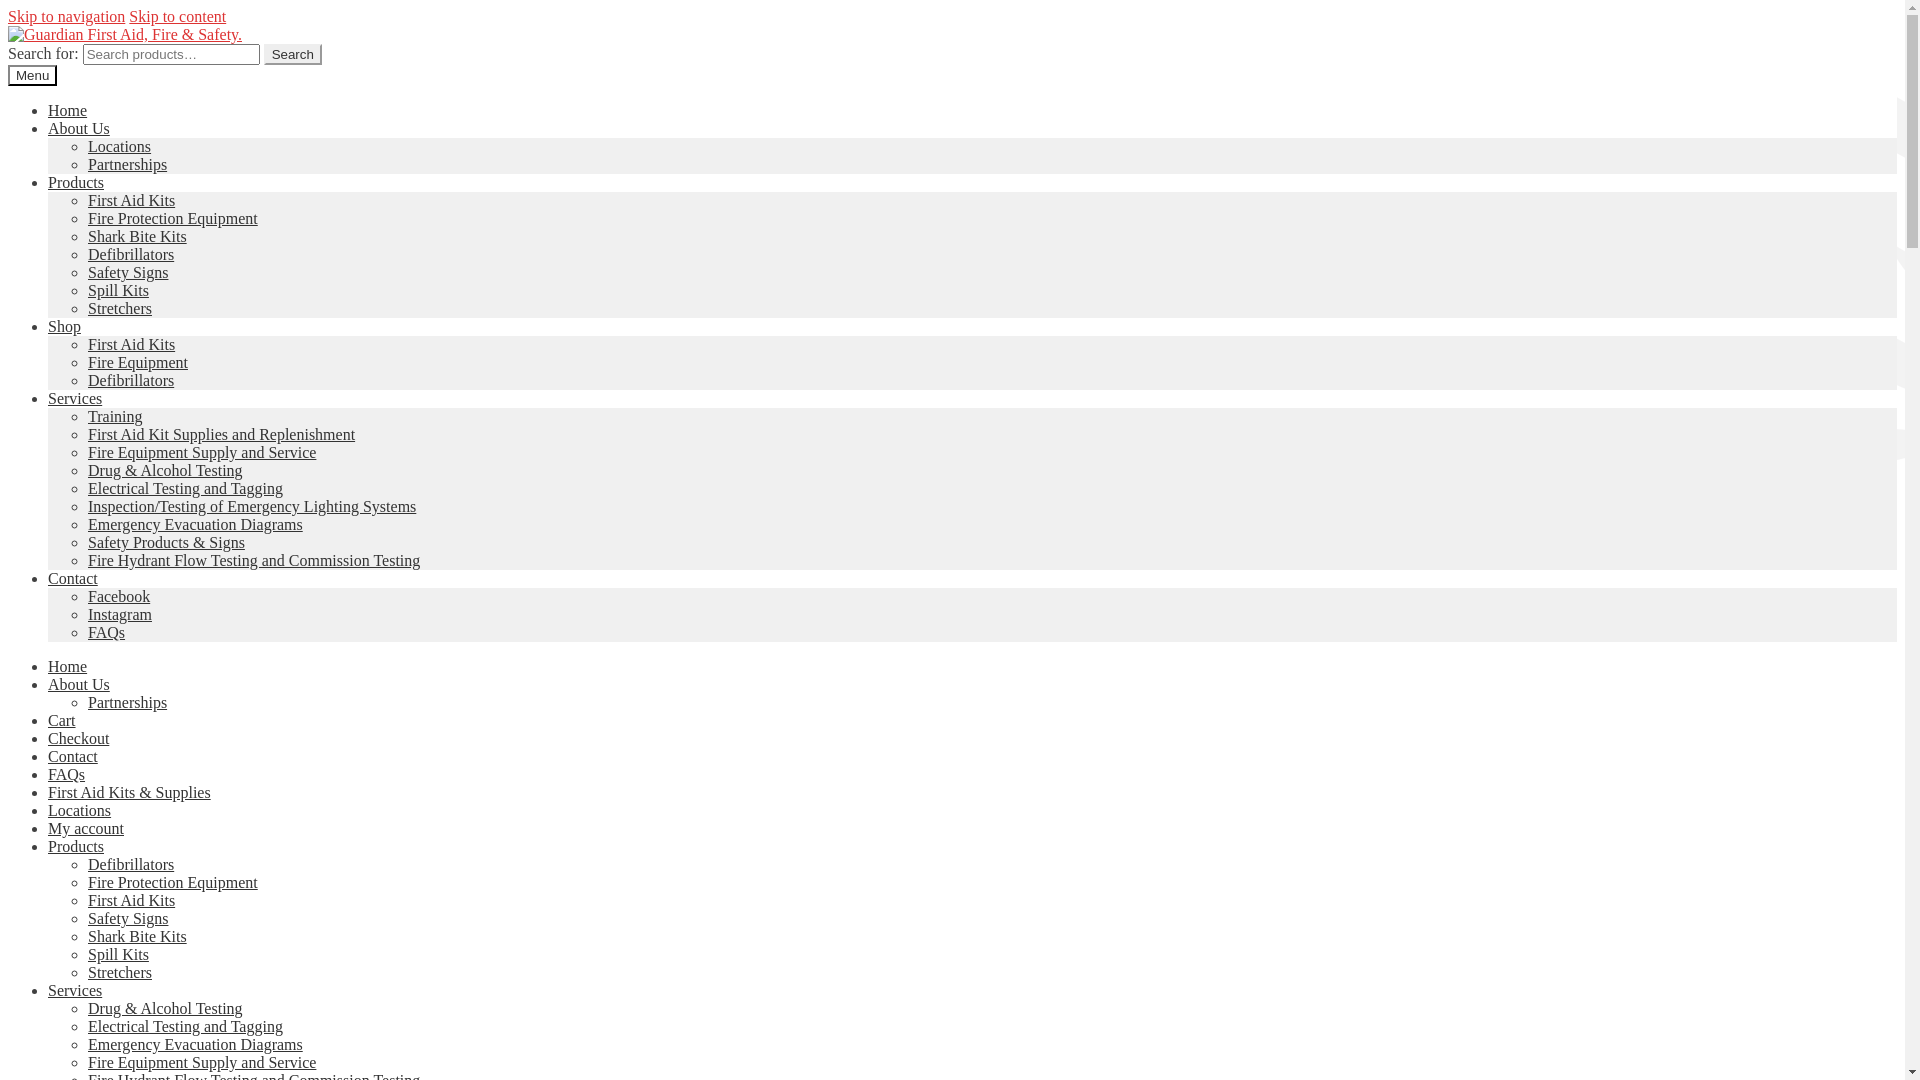  Describe the element at coordinates (76, 846) in the screenshot. I see `Products` at that location.